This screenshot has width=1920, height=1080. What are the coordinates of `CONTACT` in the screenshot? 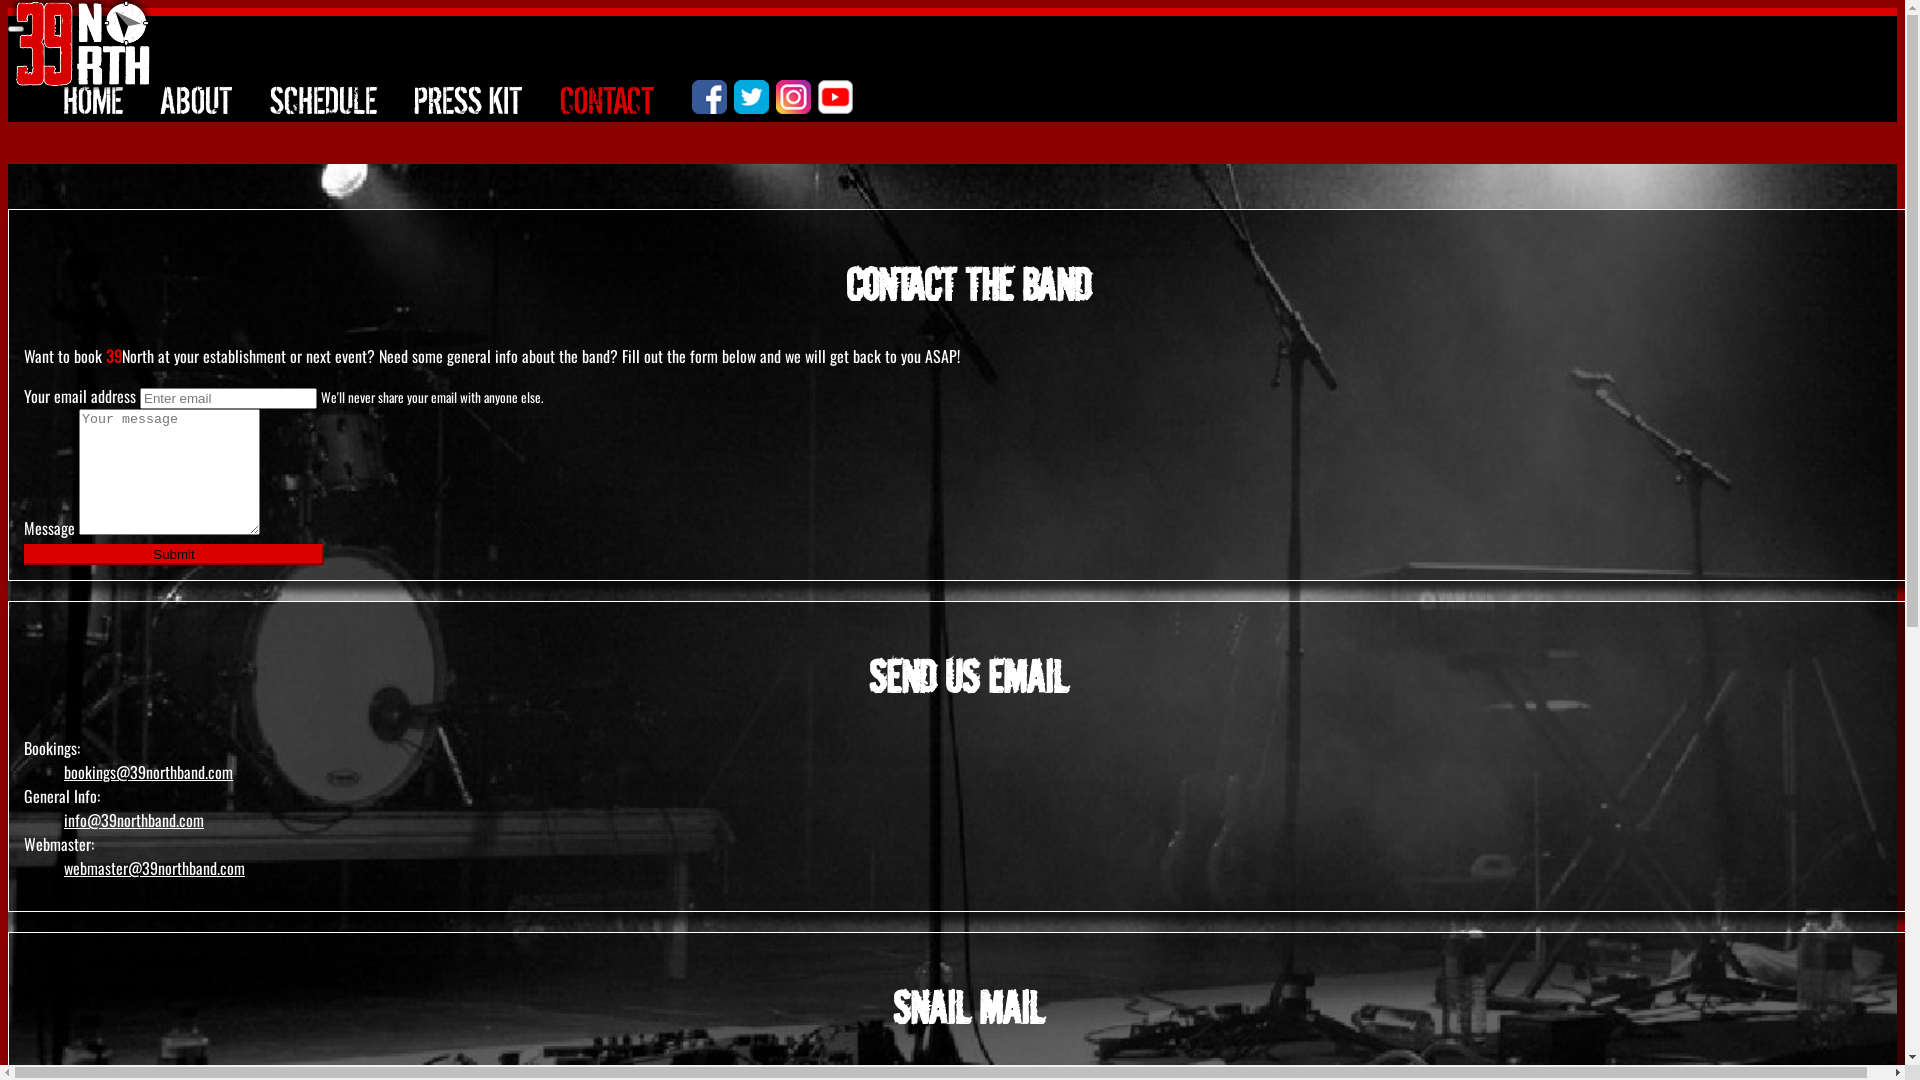 It's located at (608, 100).